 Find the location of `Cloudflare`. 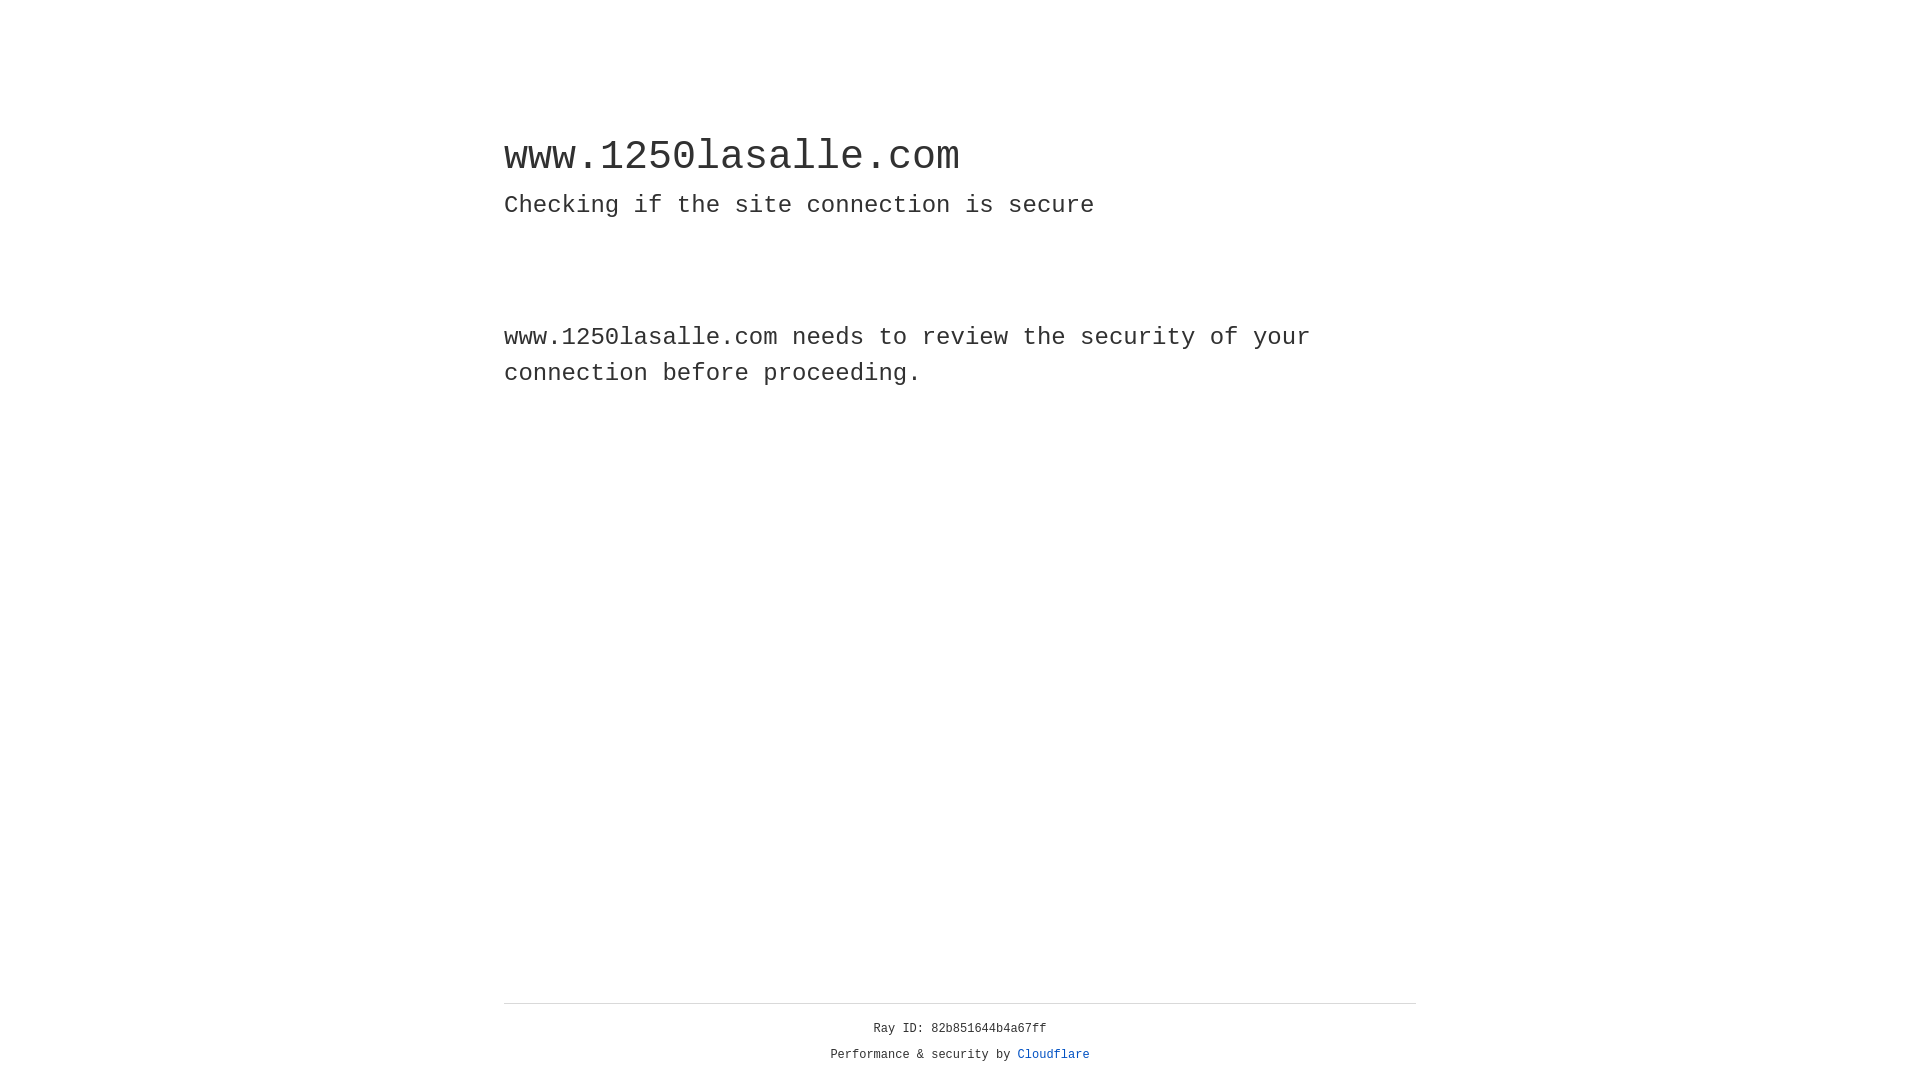

Cloudflare is located at coordinates (1054, 1055).